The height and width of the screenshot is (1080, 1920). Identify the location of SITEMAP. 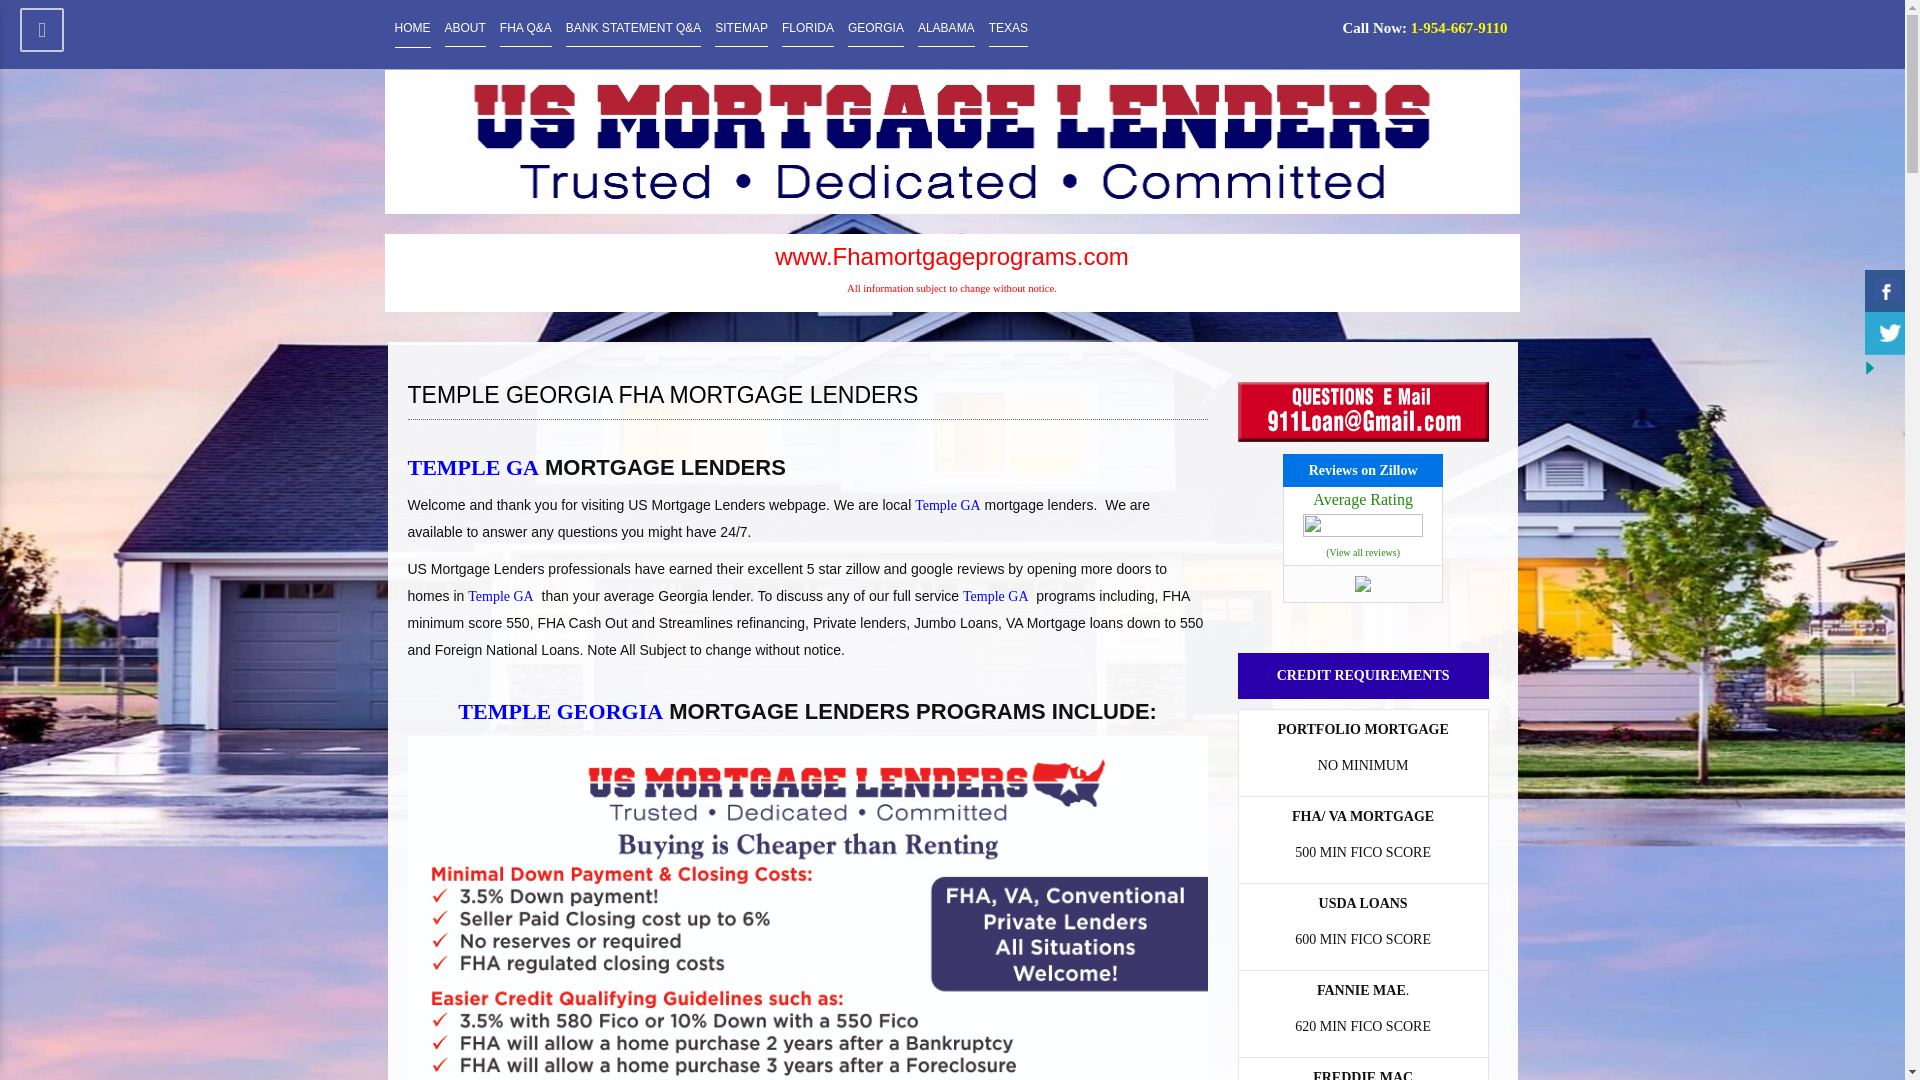
(741, 28).